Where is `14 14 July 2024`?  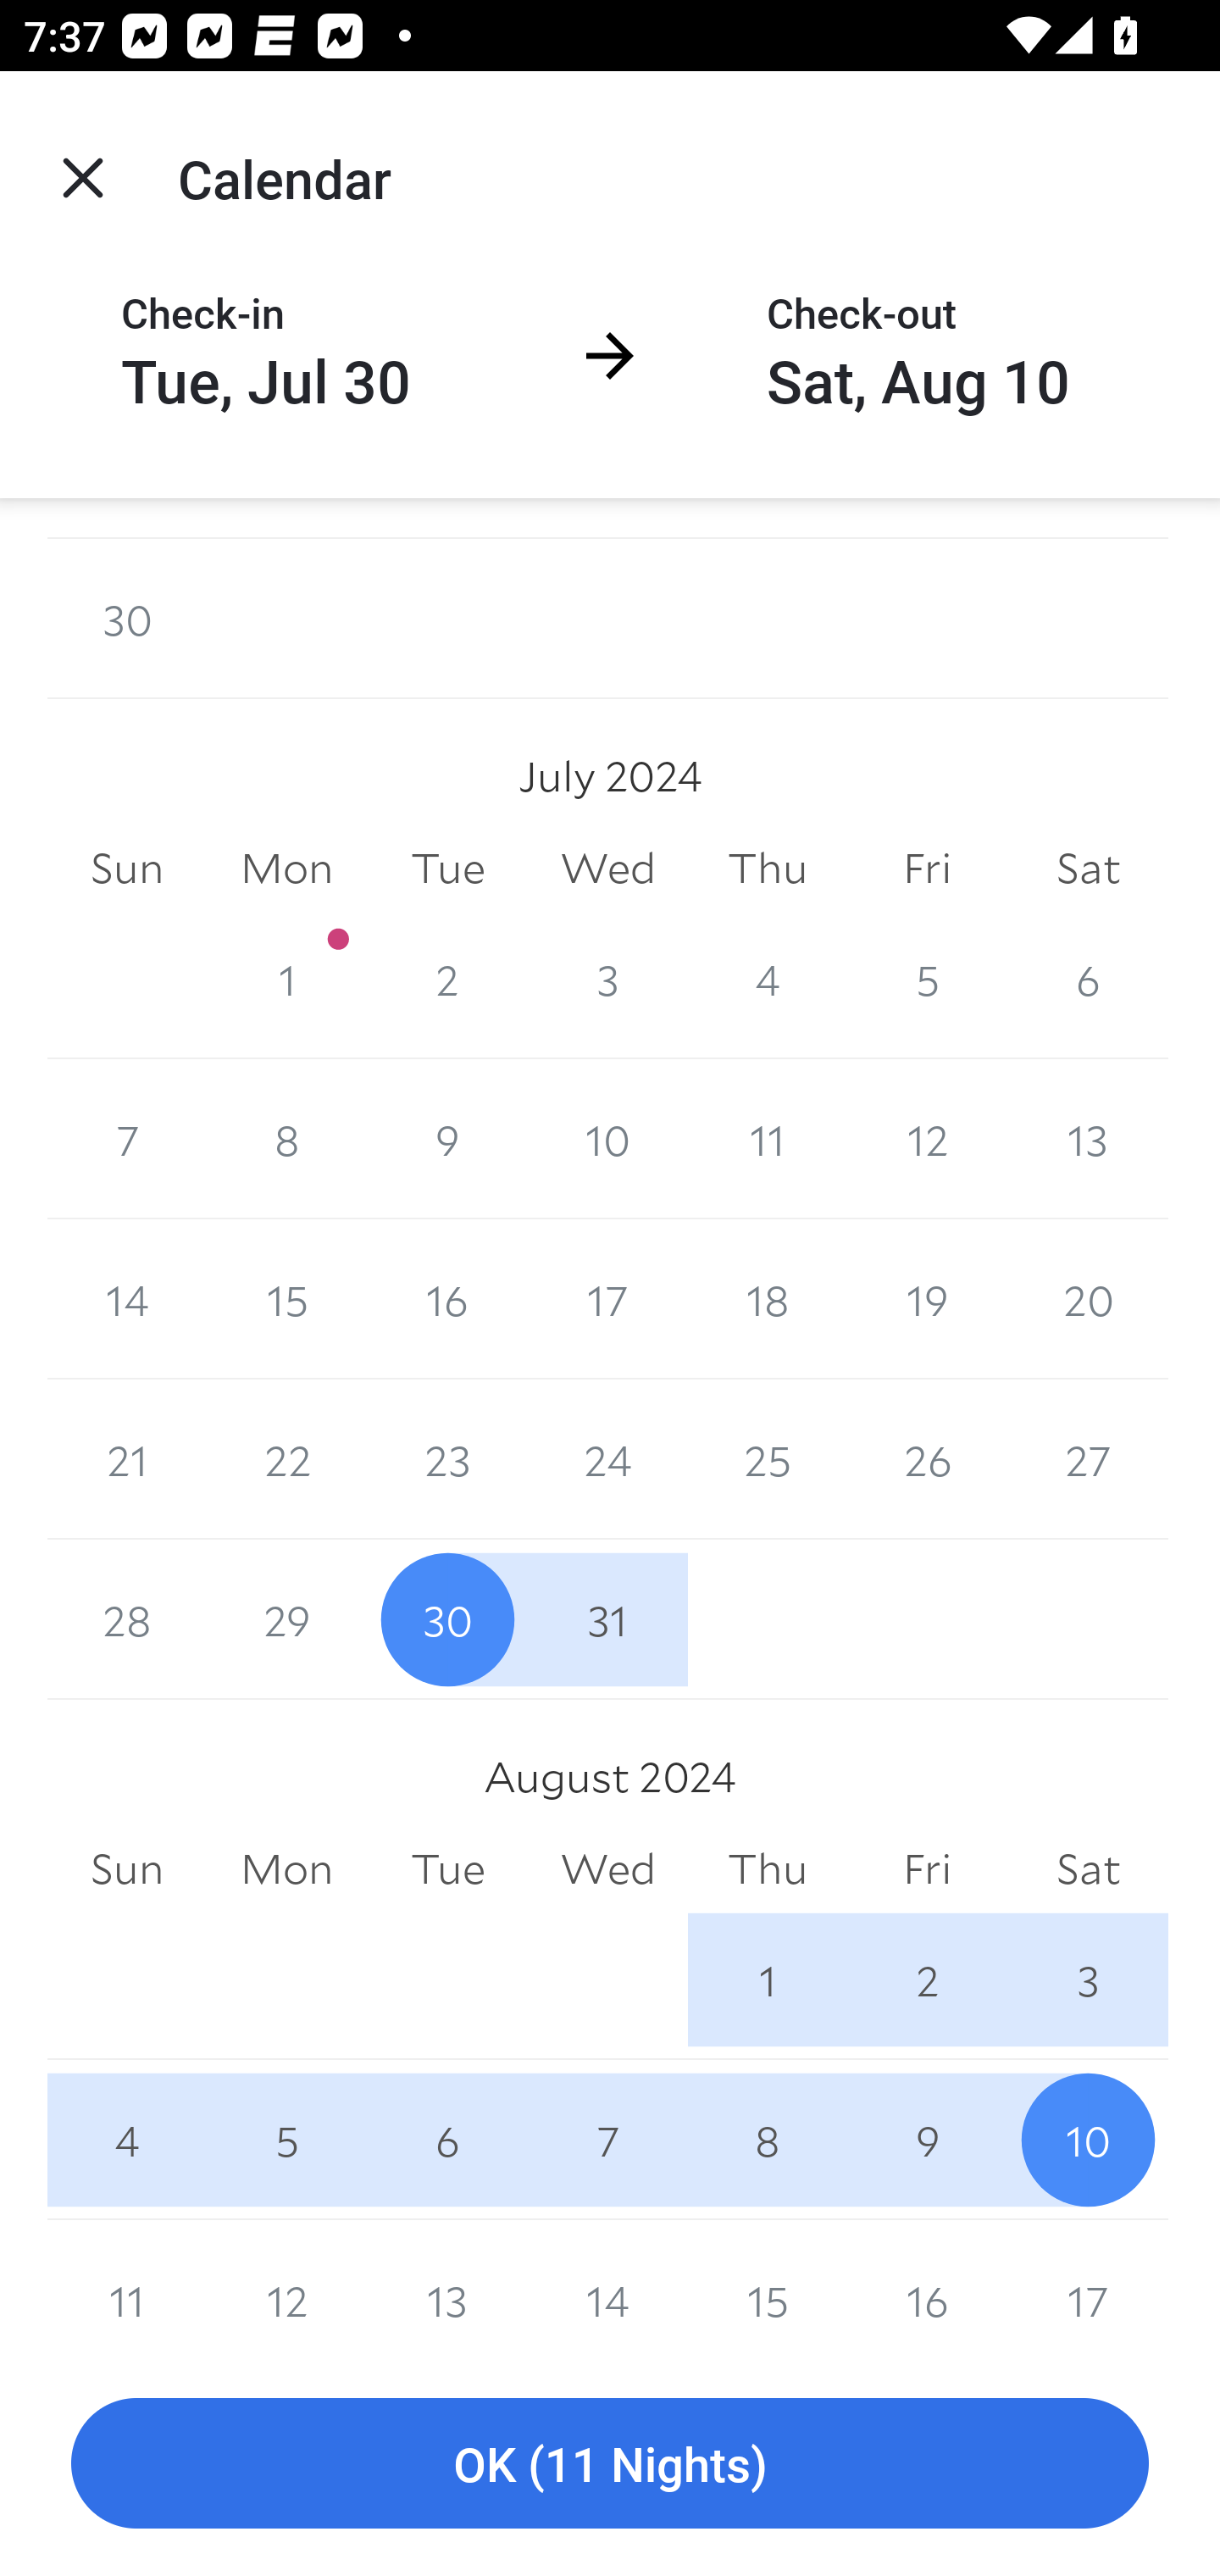 14 14 July 2024 is located at coordinates (127, 1299).